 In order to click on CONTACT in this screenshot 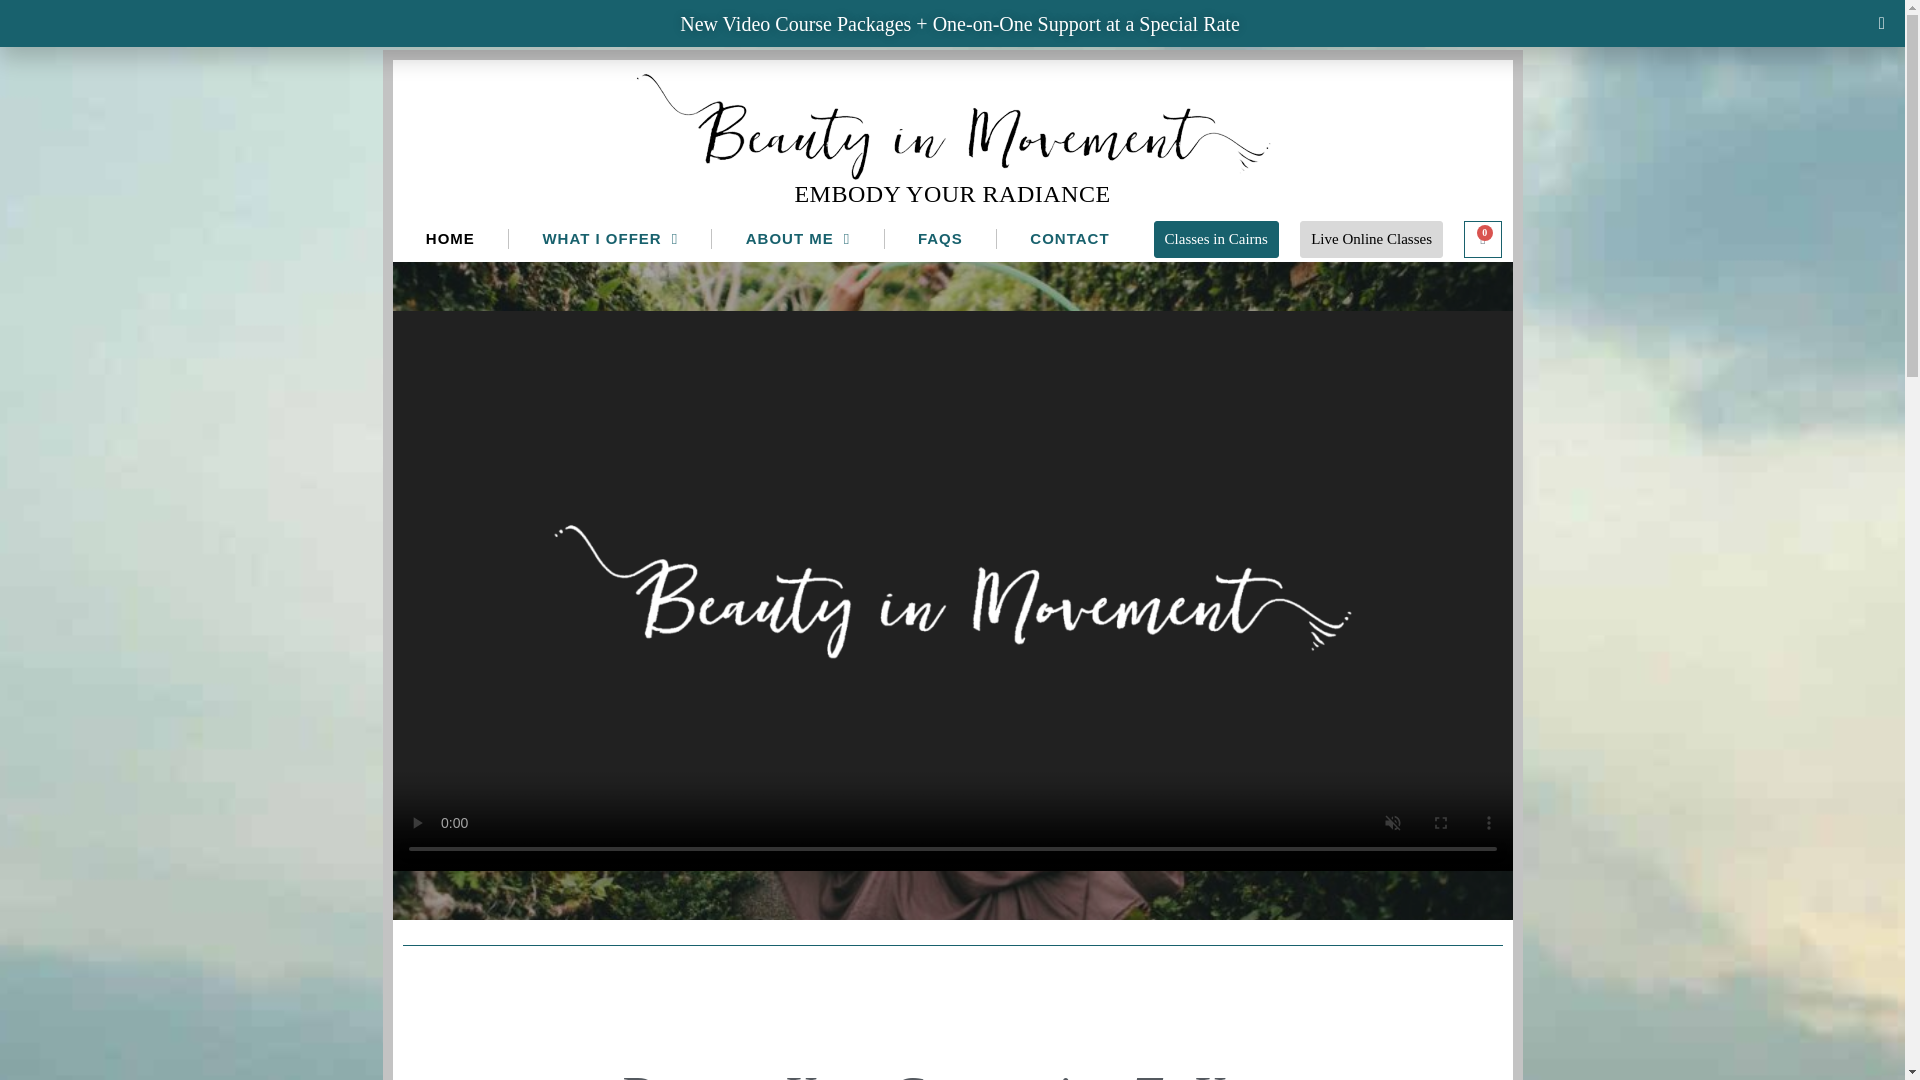, I will do `click(1069, 239)`.